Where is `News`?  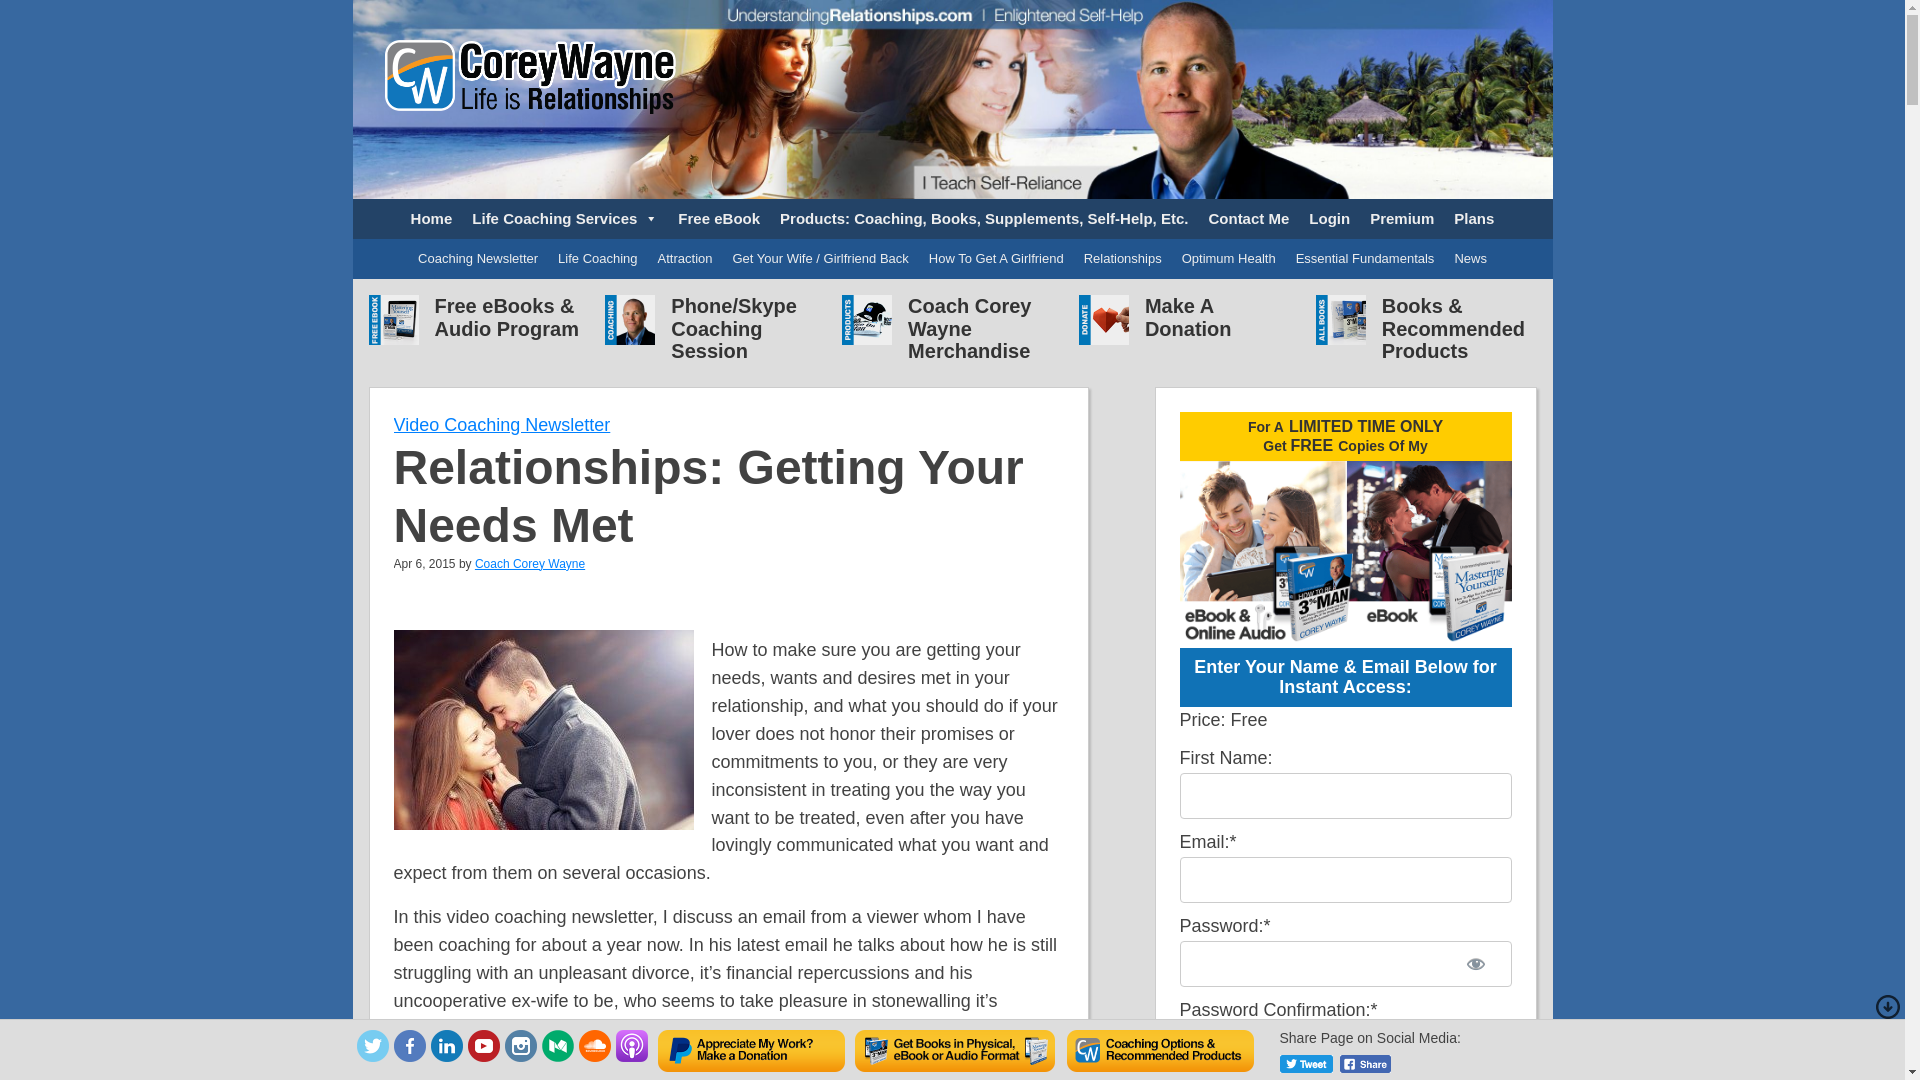 News is located at coordinates (1470, 258).